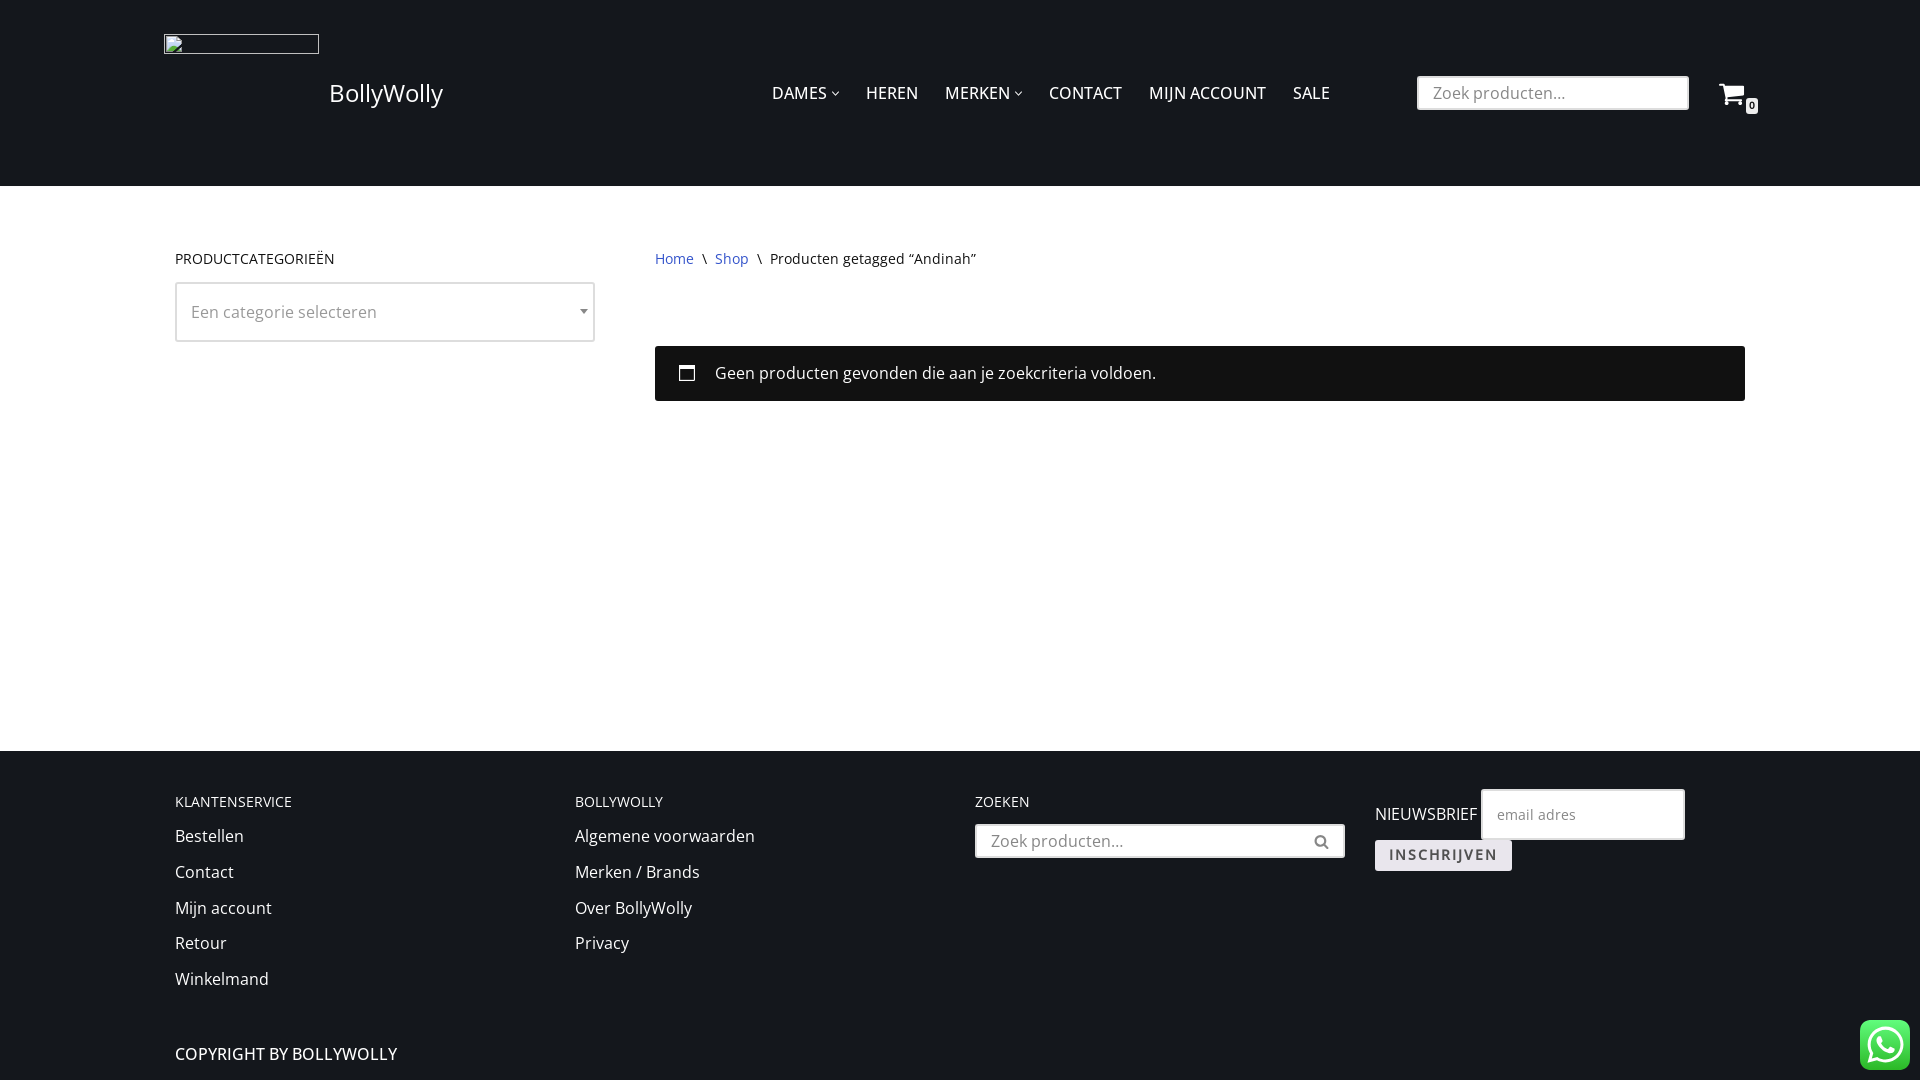  What do you see at coordinates (344, 1054) in the screenshot?
I see `BOLLYWOLLY` at bounding box center [344, 1054].